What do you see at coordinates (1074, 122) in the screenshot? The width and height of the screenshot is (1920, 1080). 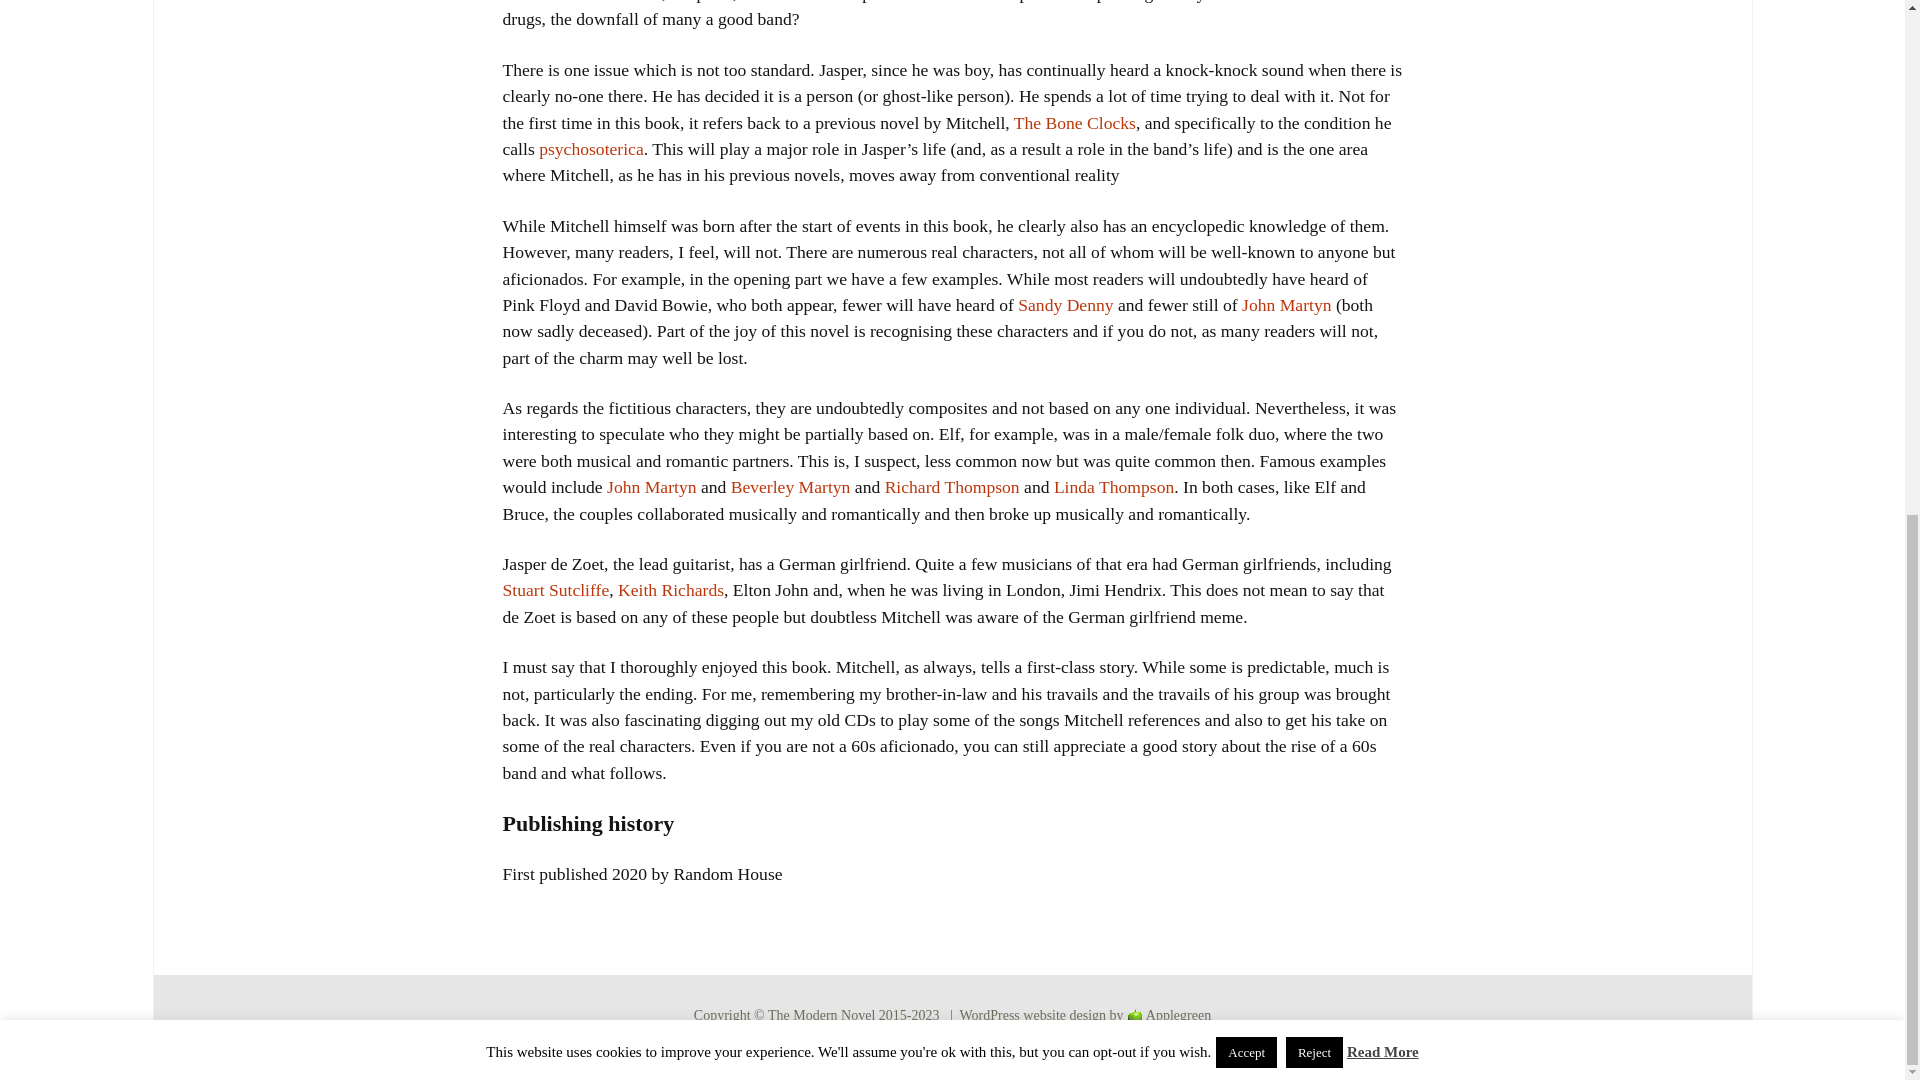 I see `The Bone Clocks` at bounding box center [1074, 122].